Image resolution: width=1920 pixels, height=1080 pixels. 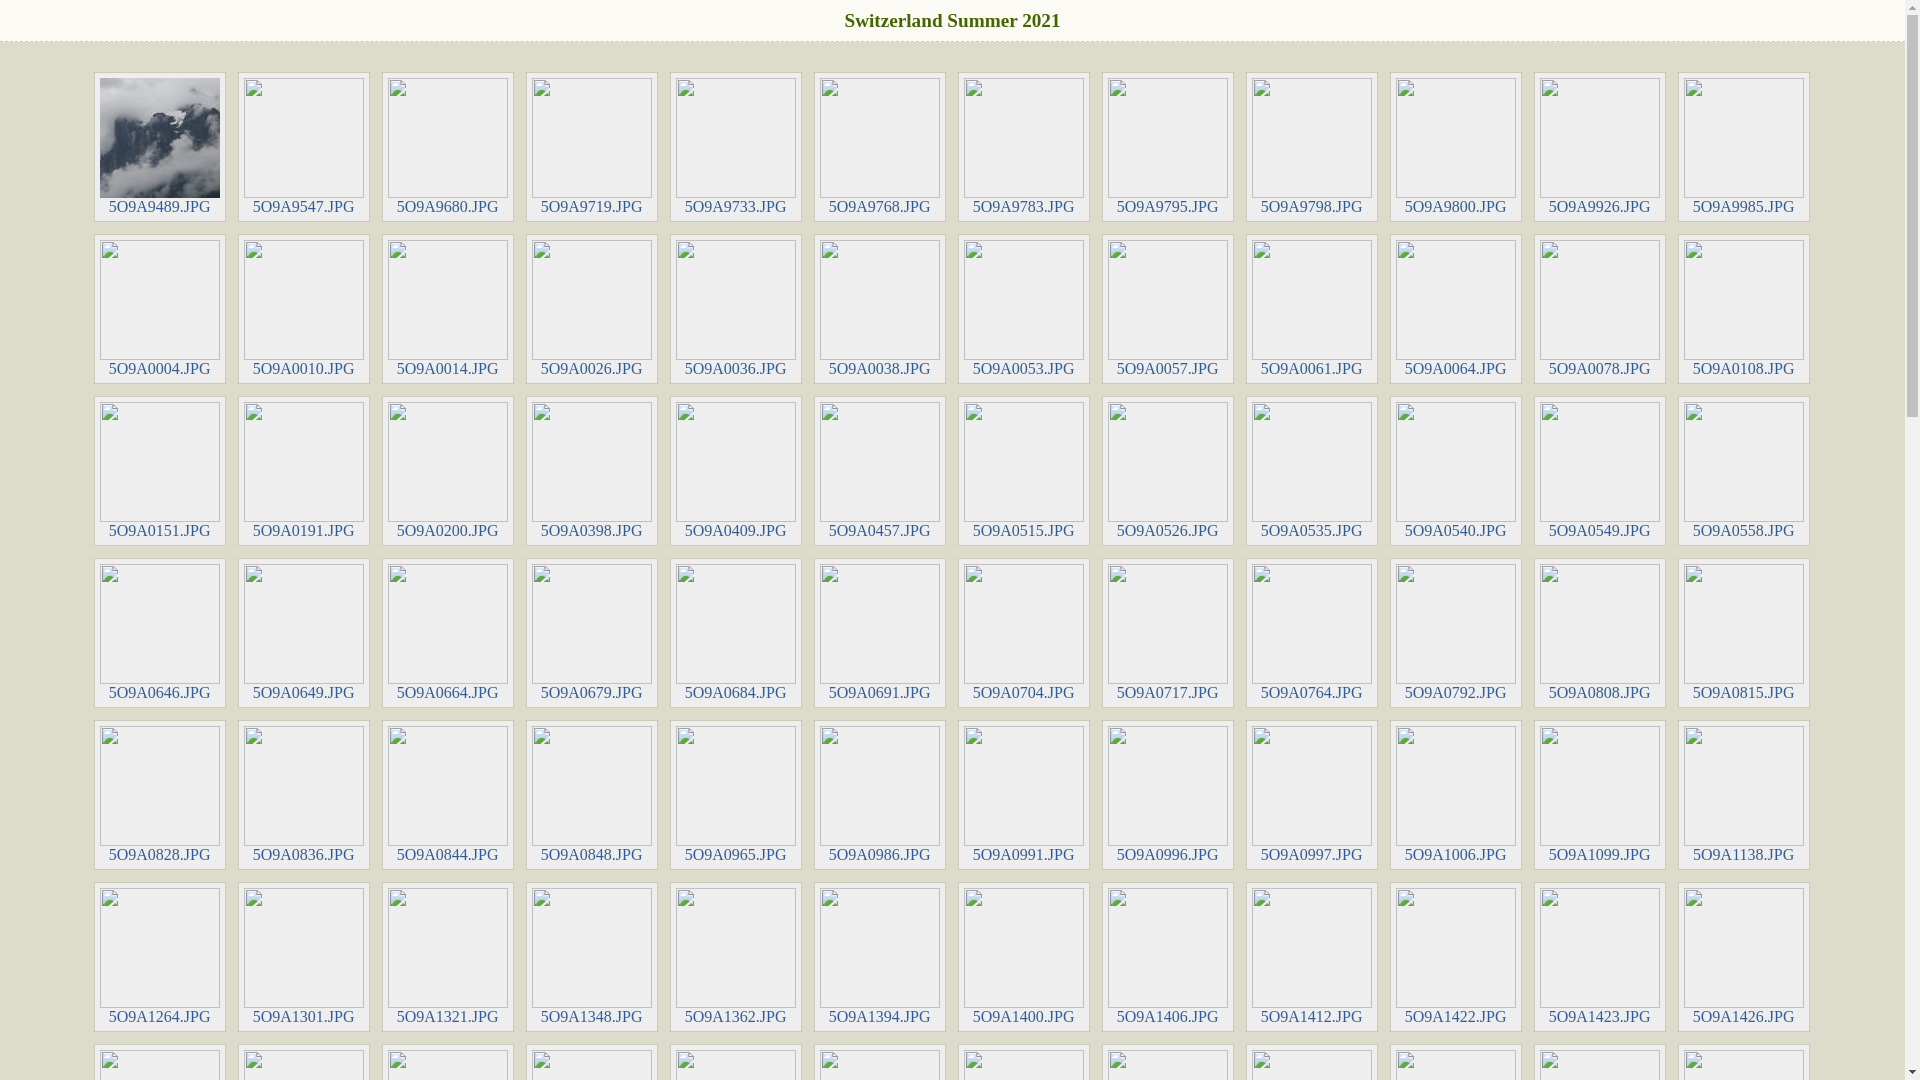 What do you see at coordinates (1600, 957) in the screenshot?
I see `5O9A1423.JPG` at bounding box center [1600, 957].